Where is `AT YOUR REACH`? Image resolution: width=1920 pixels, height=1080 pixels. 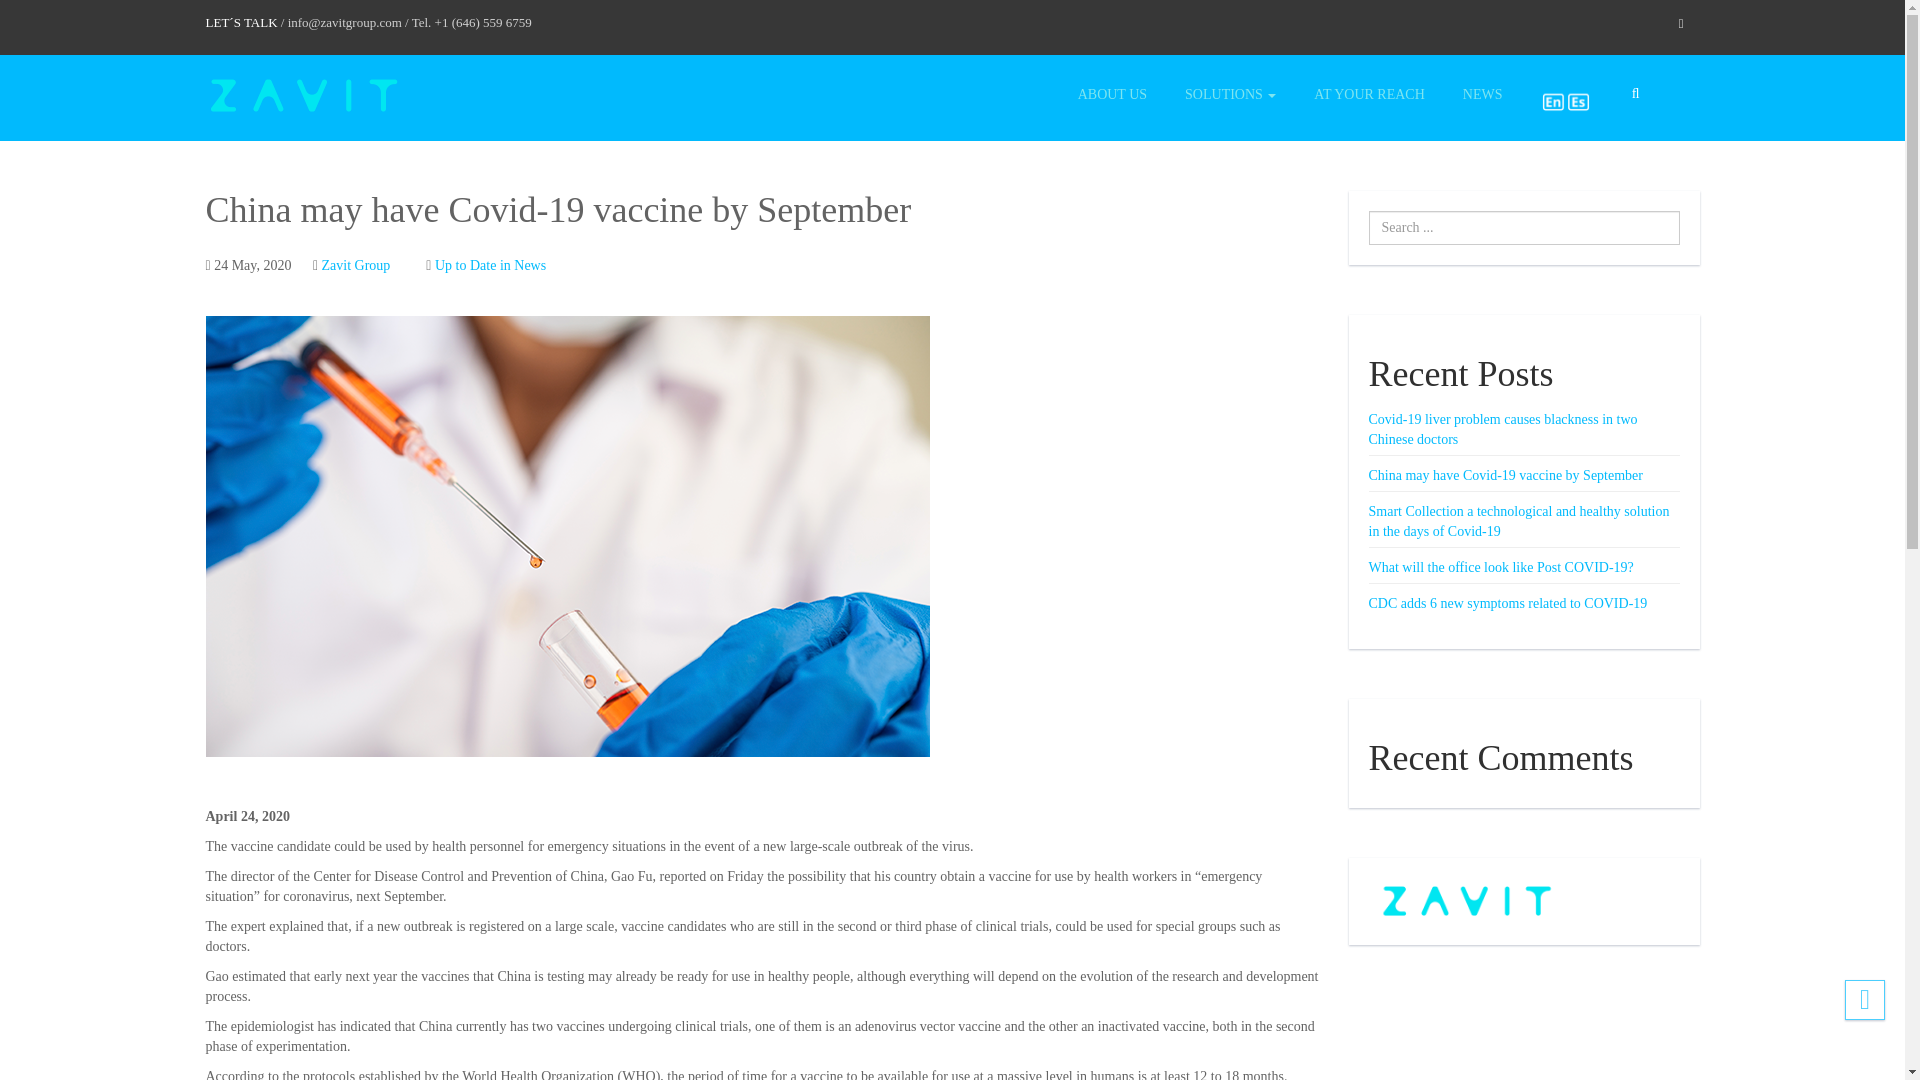 AT YOUR REACH is located at coordinates (1368, 94).